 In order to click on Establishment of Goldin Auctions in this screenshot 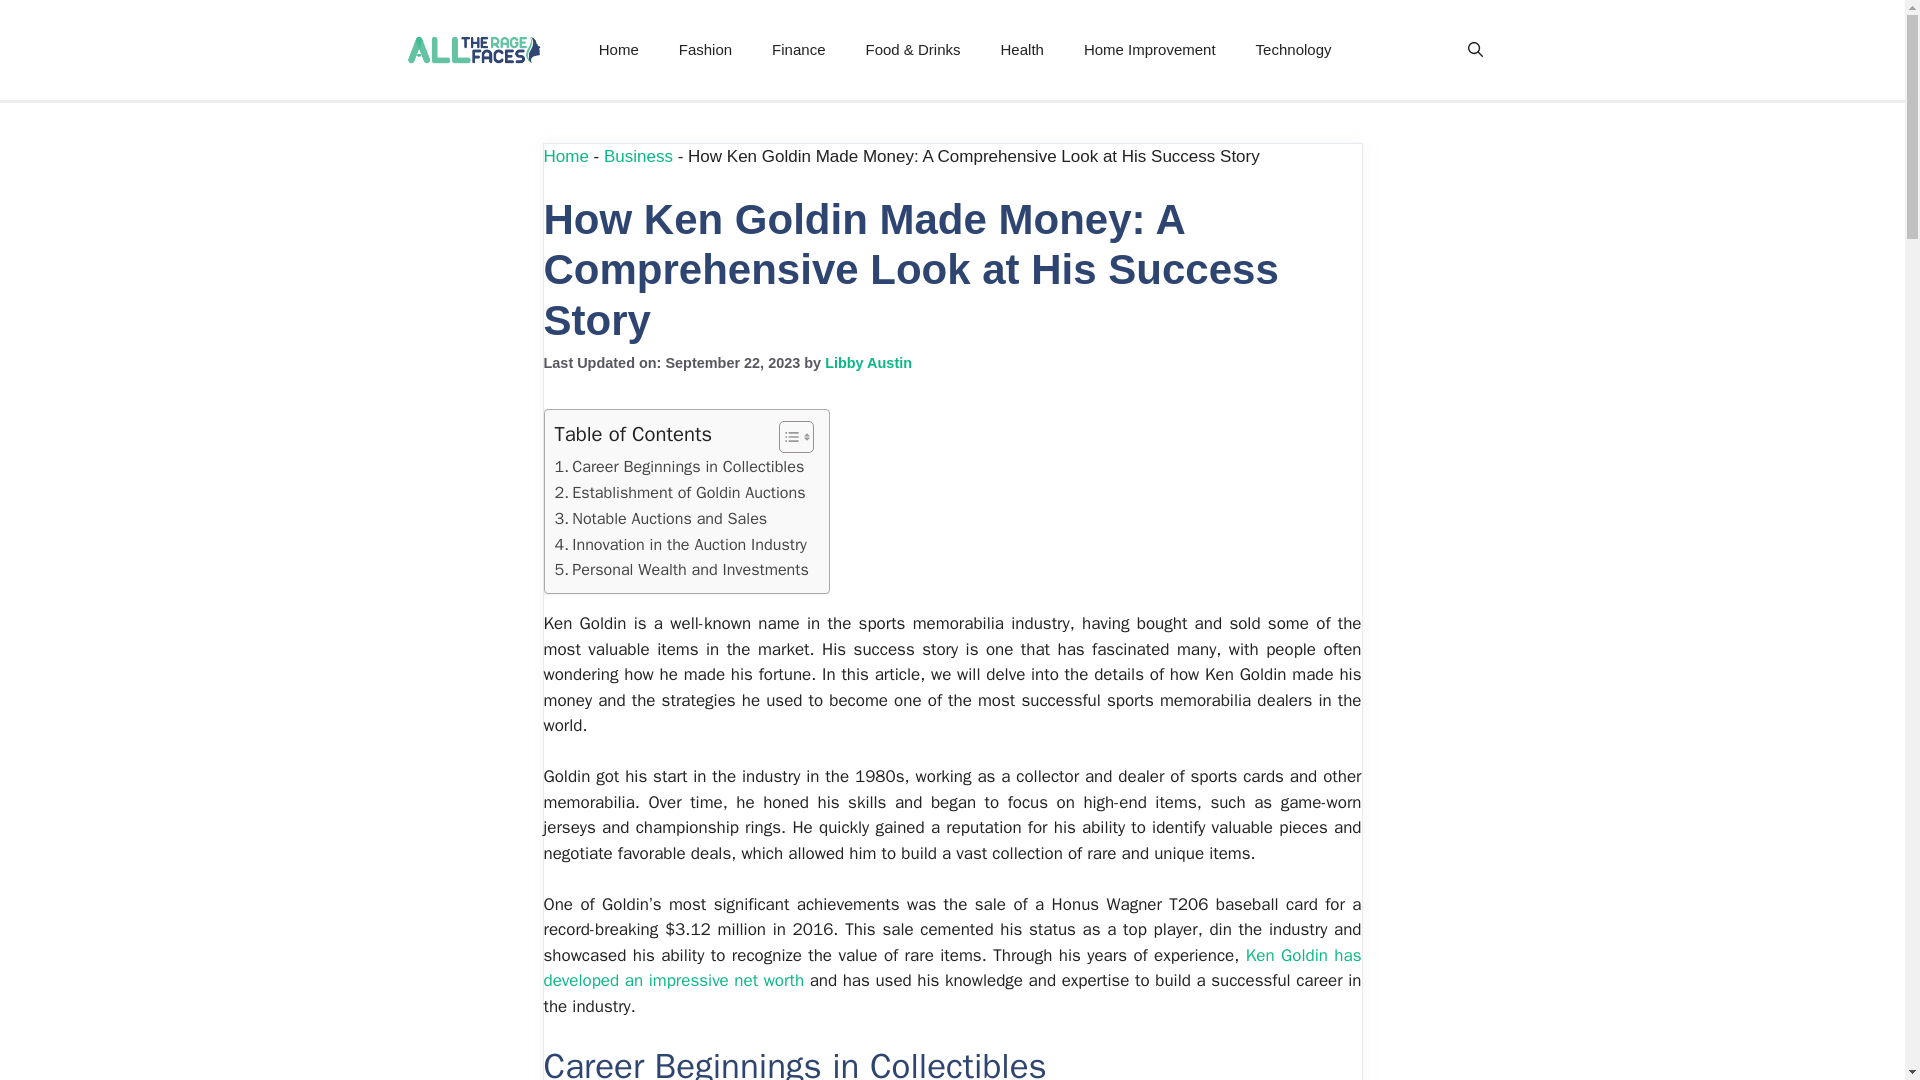, I will do `click(679, 492)`.